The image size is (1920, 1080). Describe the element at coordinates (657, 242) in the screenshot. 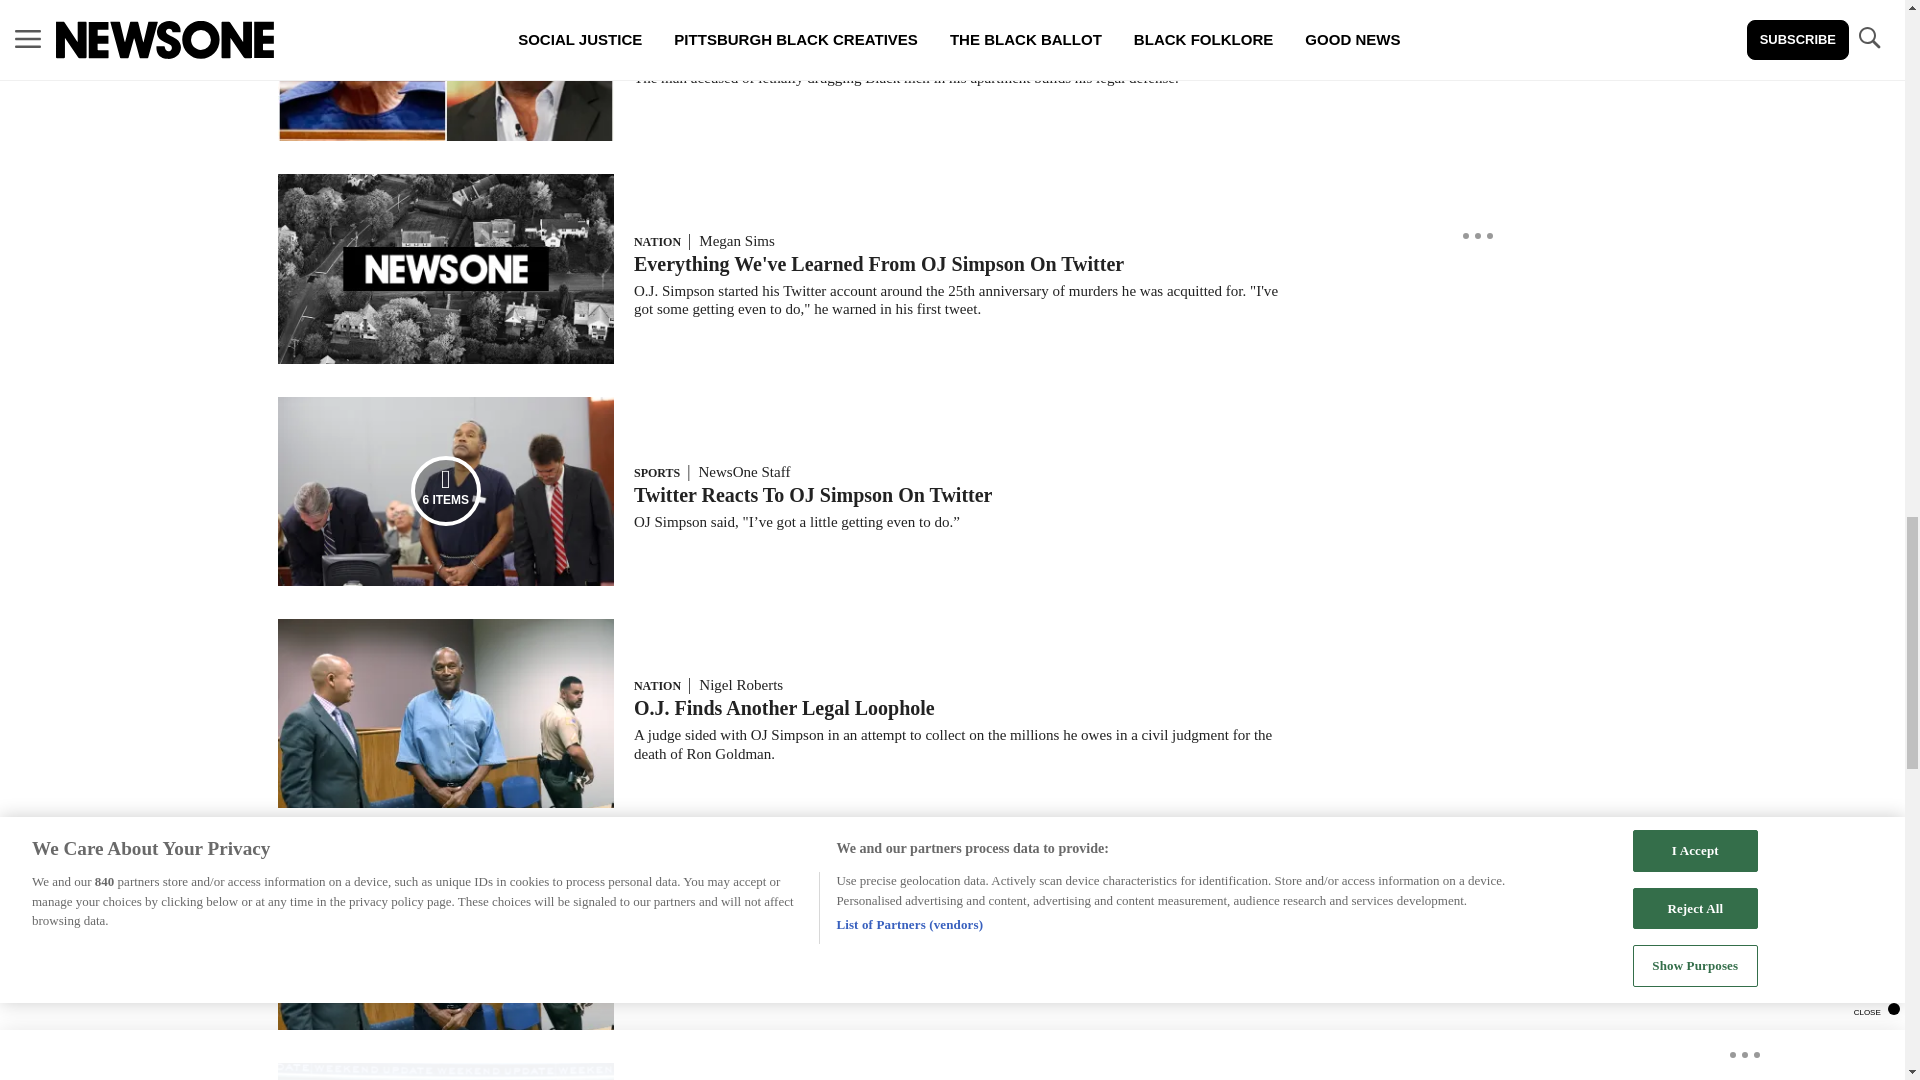

I see `NATION` at that location.